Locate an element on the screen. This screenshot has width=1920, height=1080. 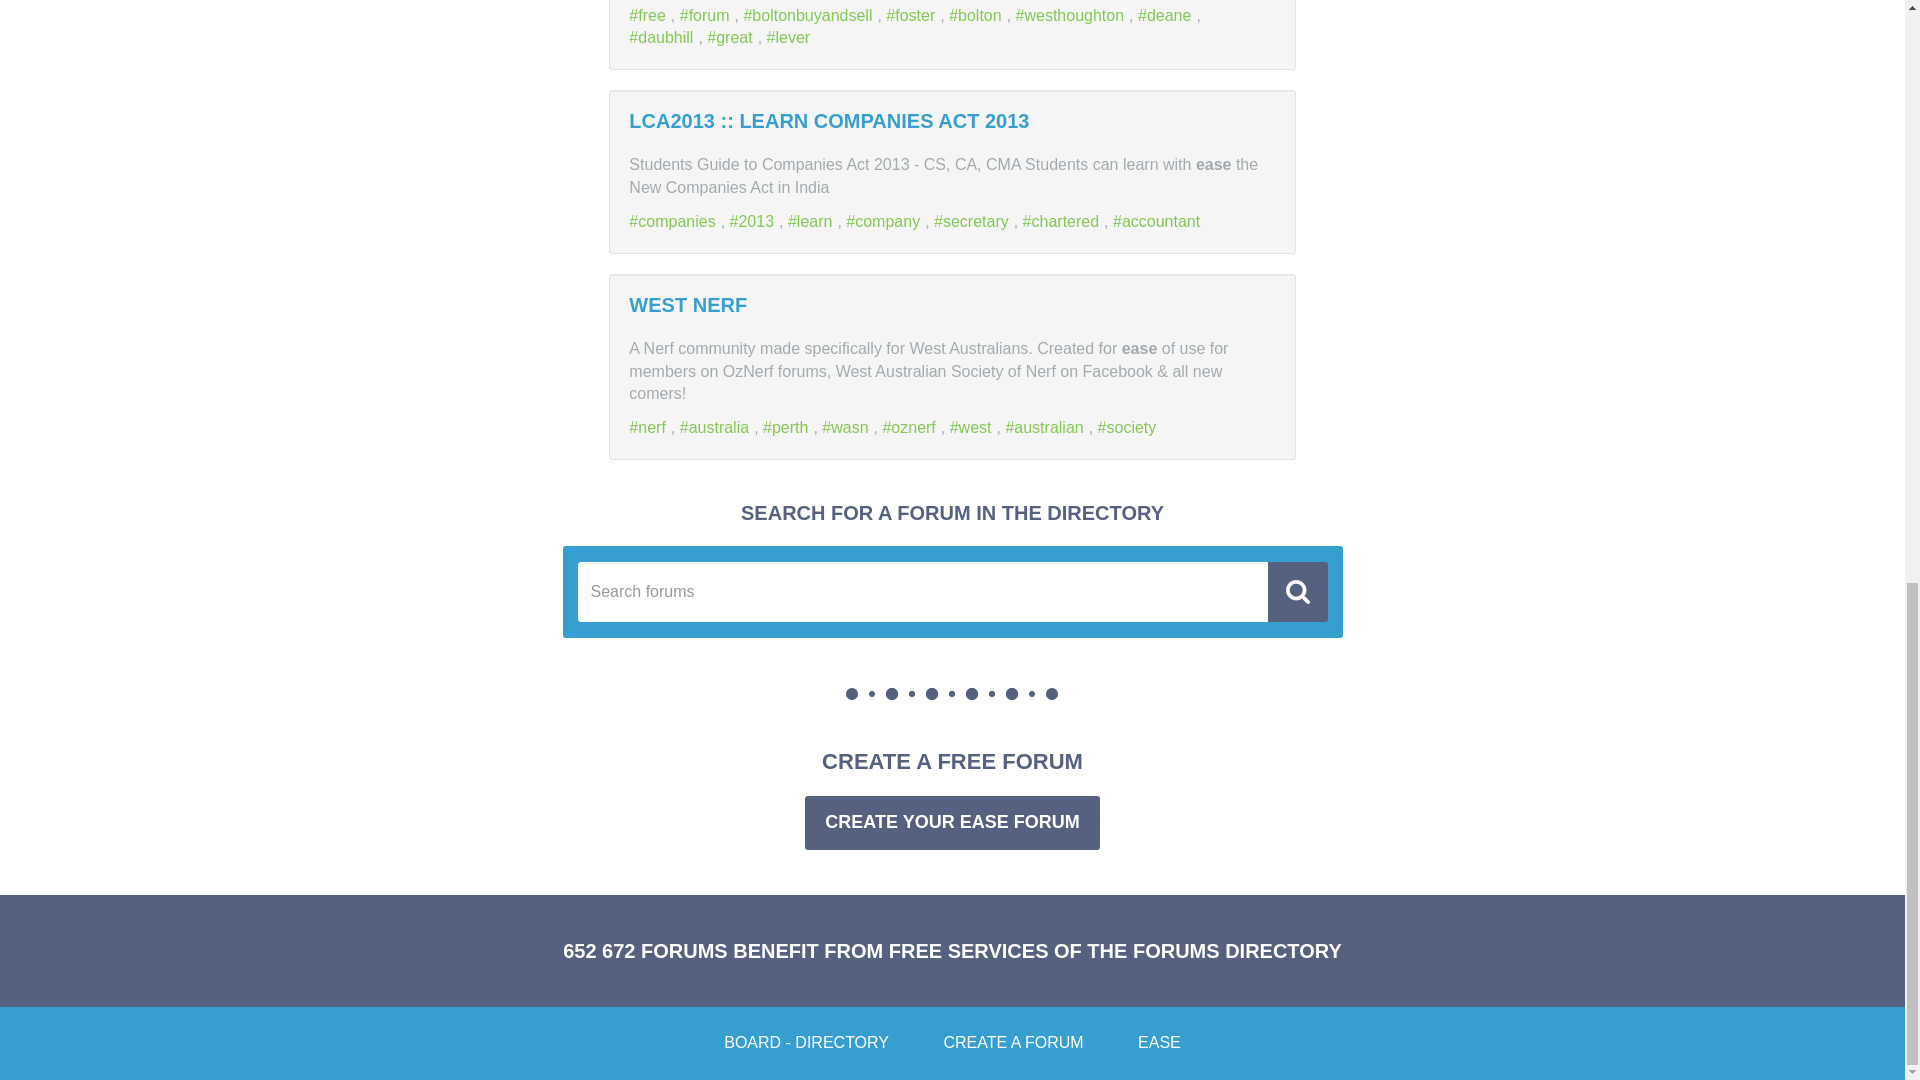
free is located at coordinates (650, 14).